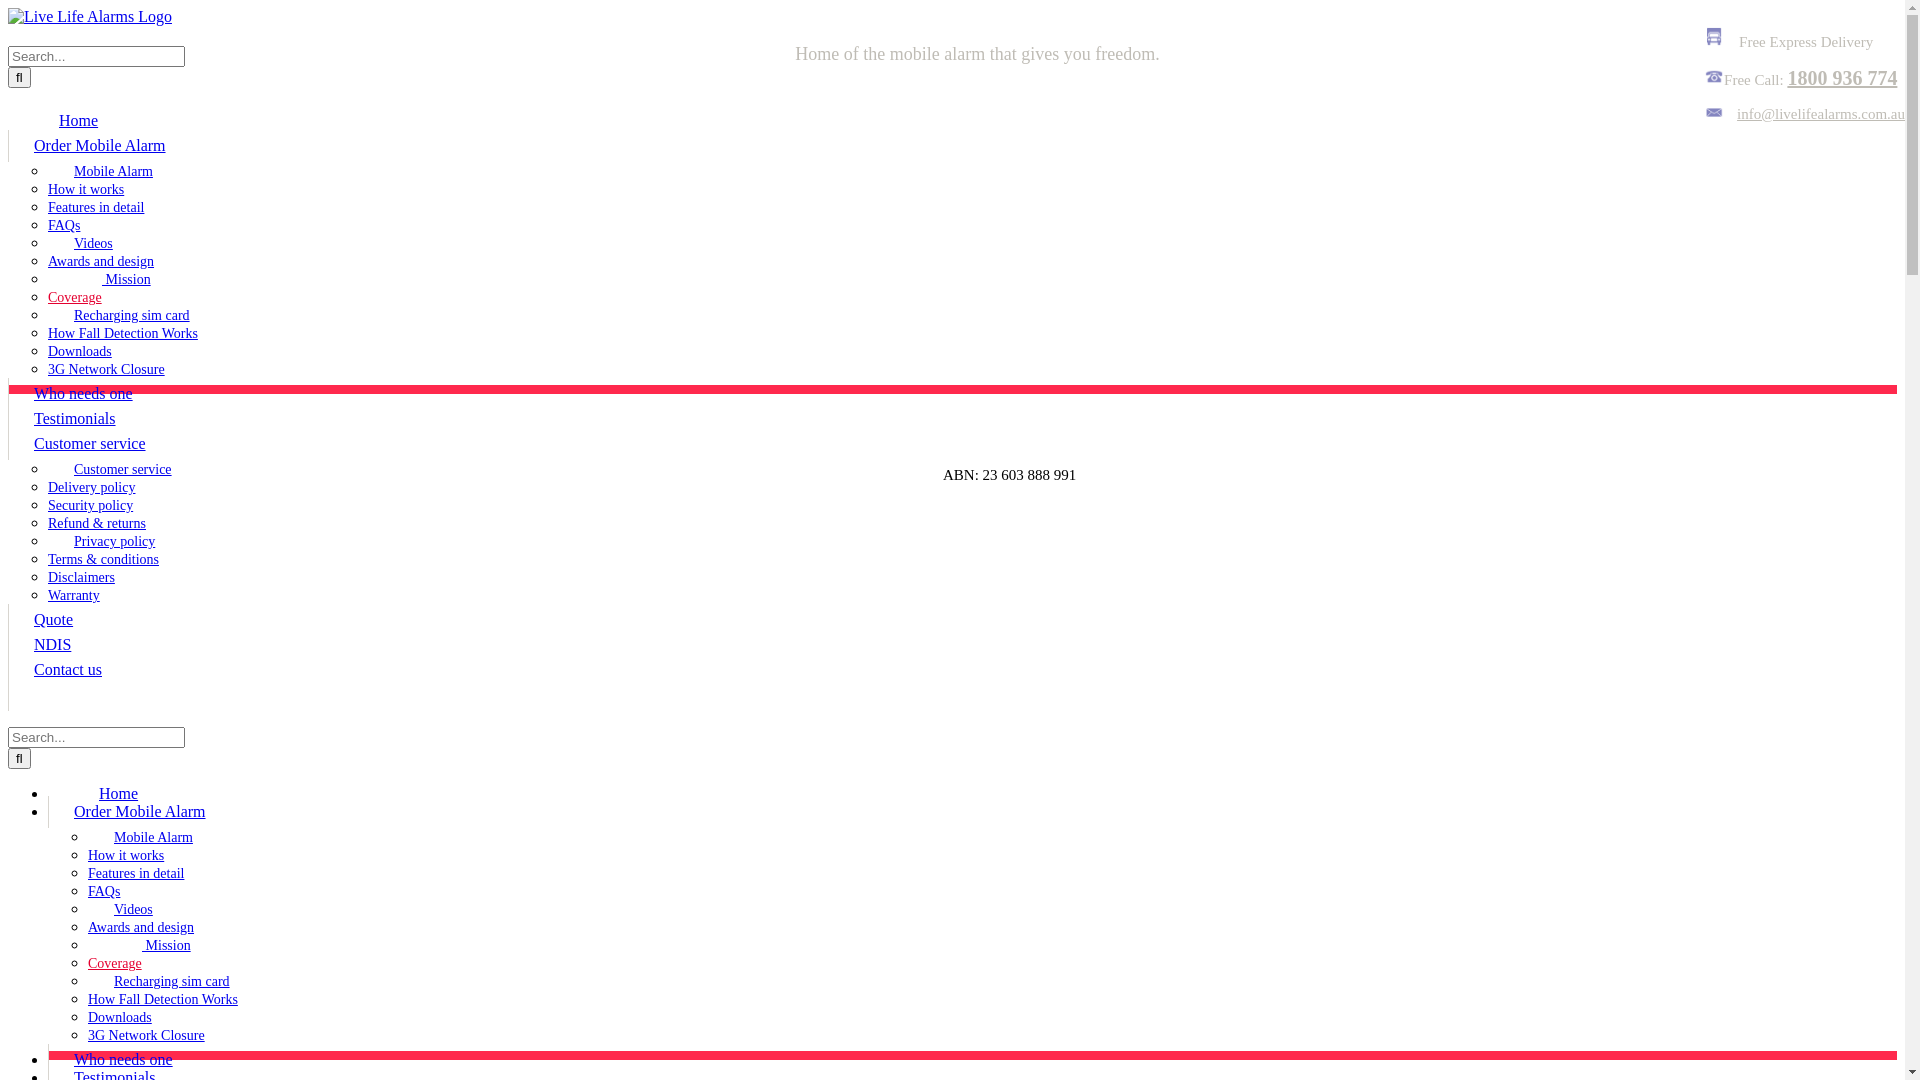  What do you see at coordinates (100, 280) in the screenshot?
I see `Beliefs & Mission` at bounding box center [100, 280].